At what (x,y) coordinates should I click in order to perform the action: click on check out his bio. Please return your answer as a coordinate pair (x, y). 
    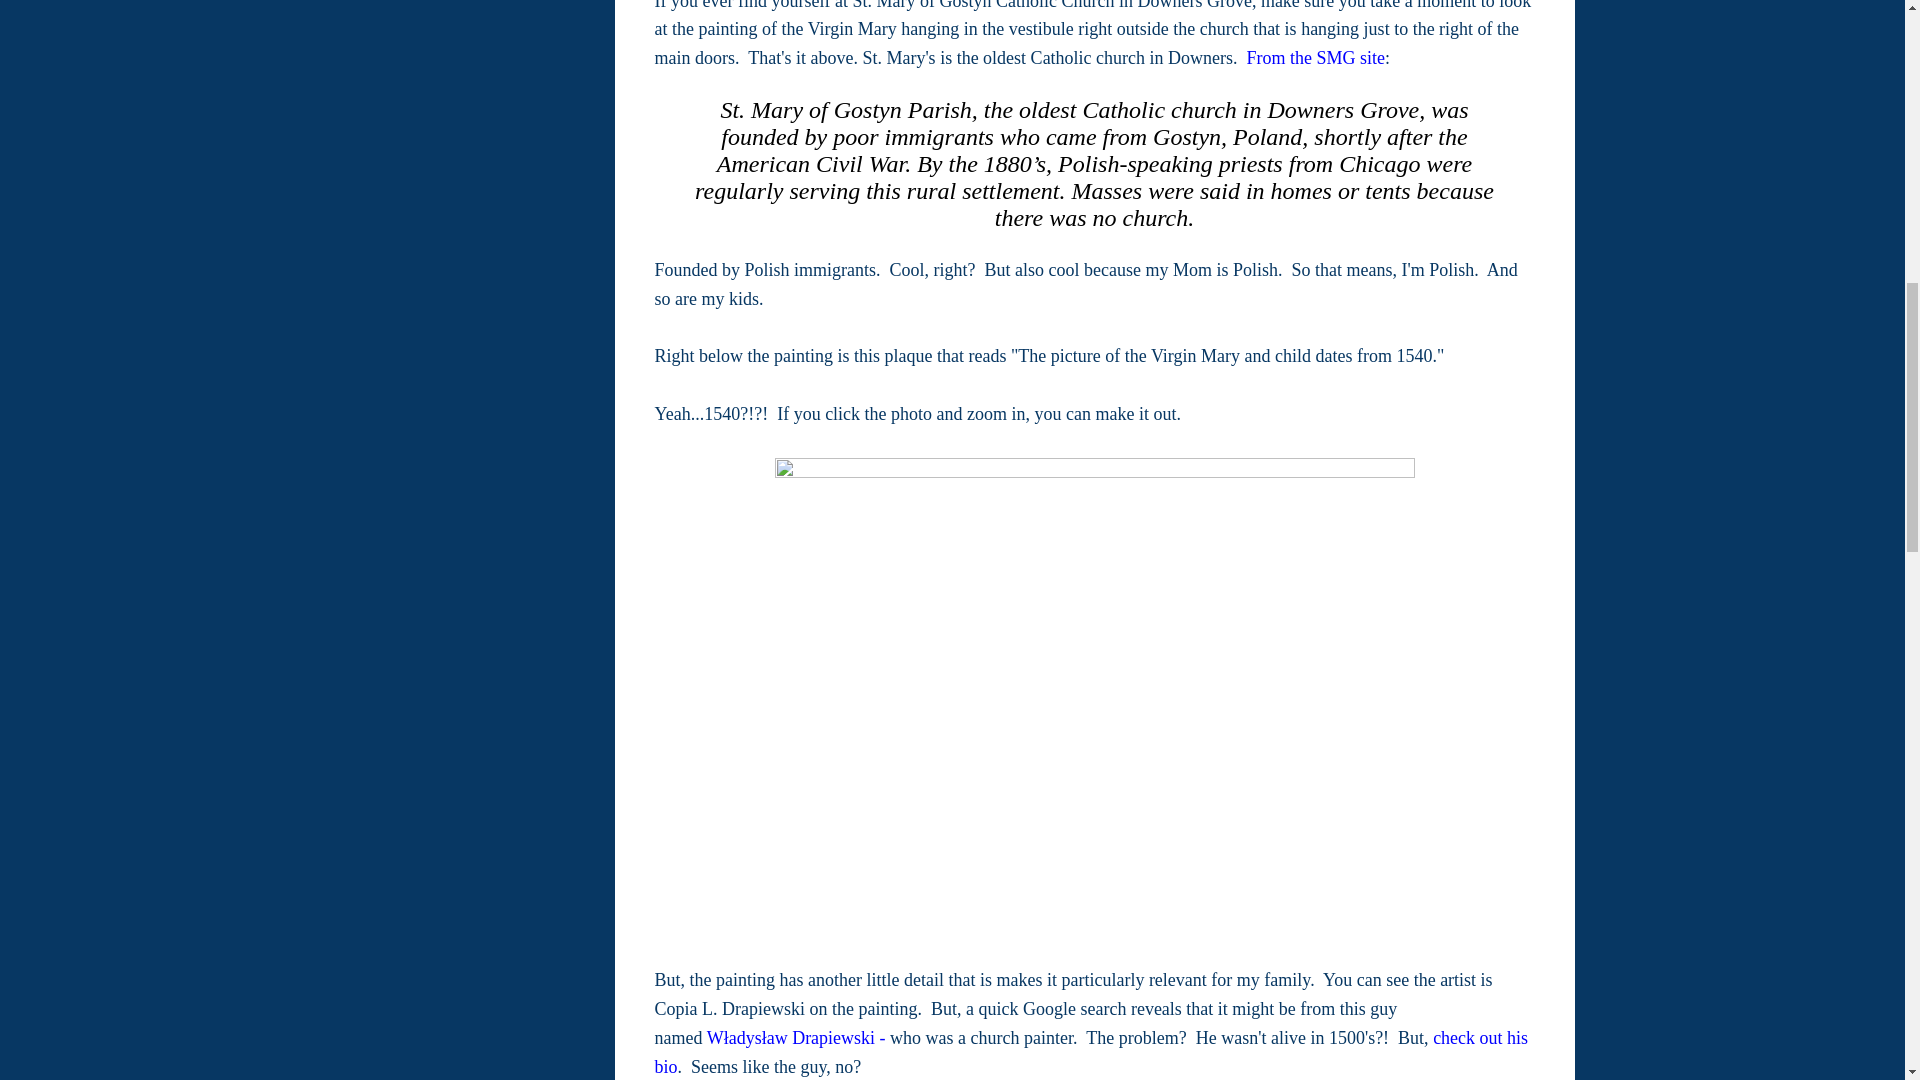
    Looking at the image, I should click on (1091, 1052).